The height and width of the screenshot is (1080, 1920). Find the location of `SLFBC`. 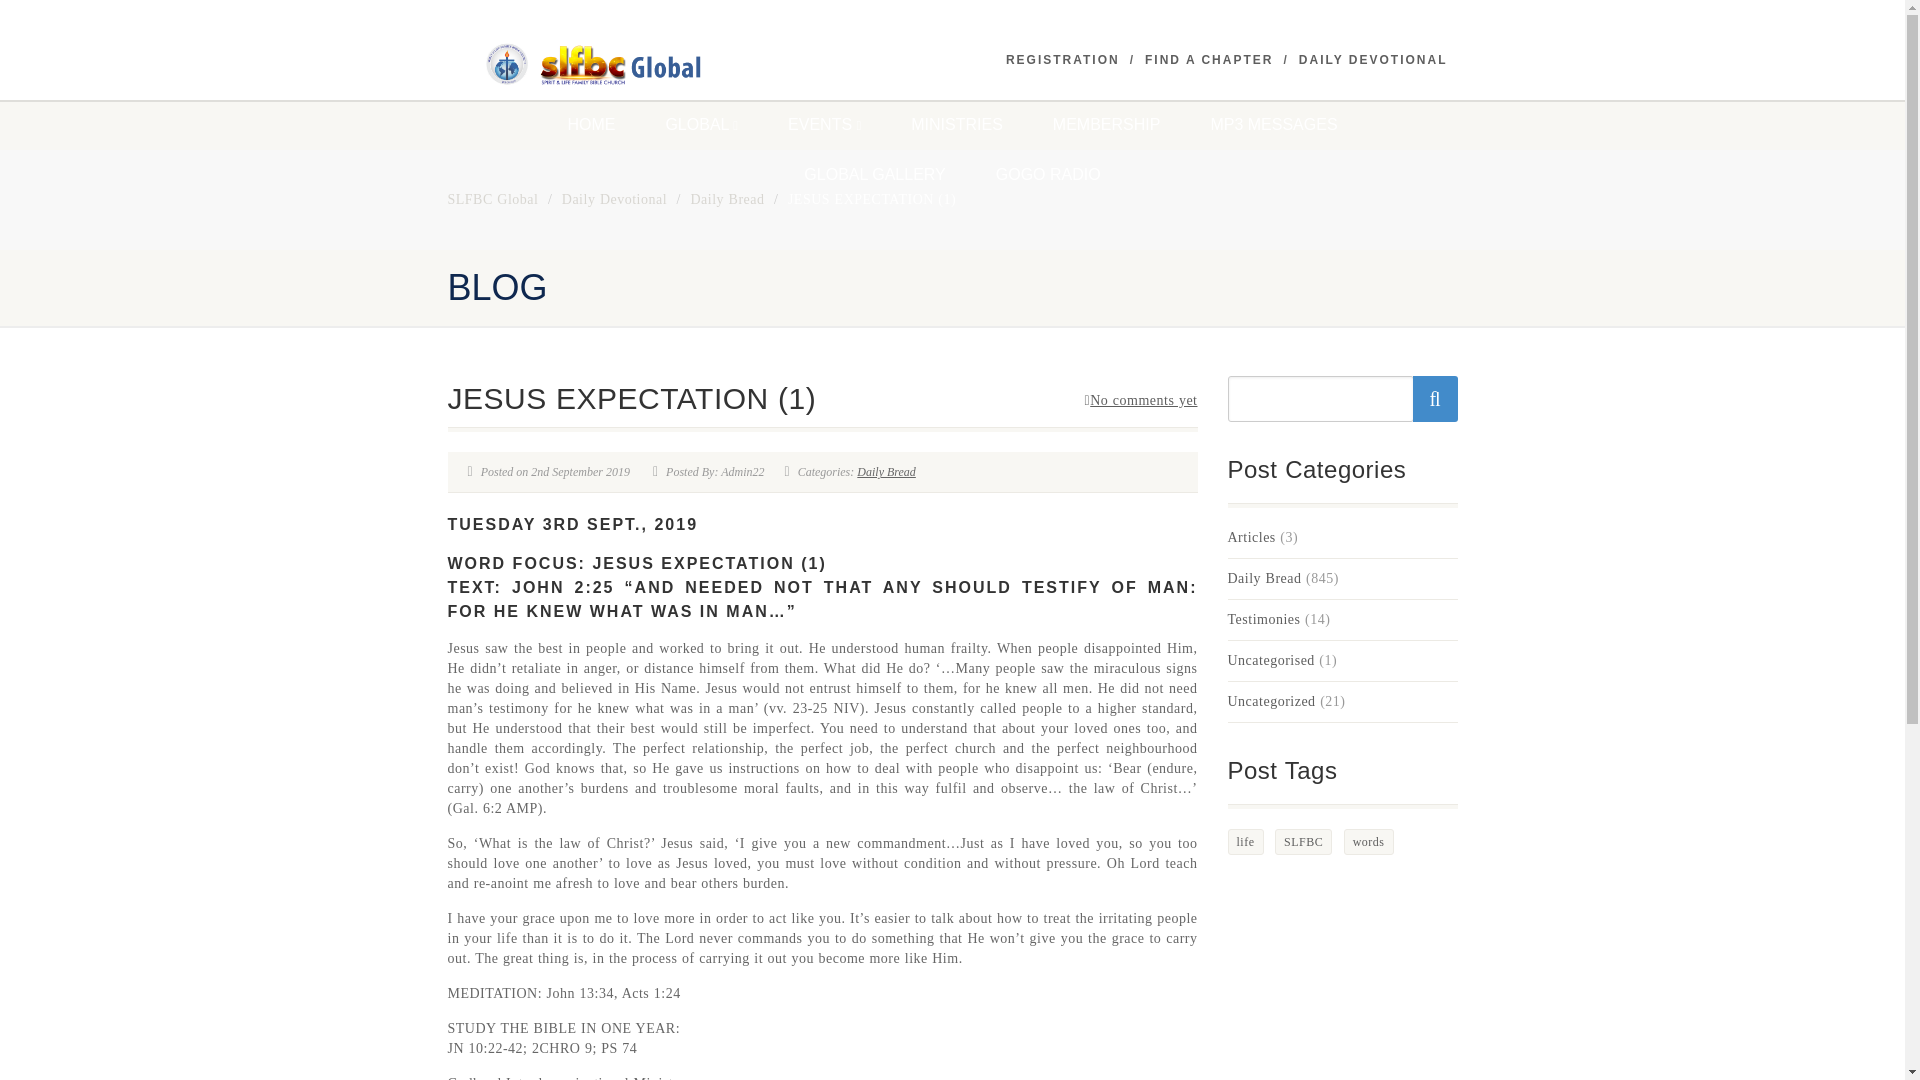

SLFBC is located at coordinates (606, 64).